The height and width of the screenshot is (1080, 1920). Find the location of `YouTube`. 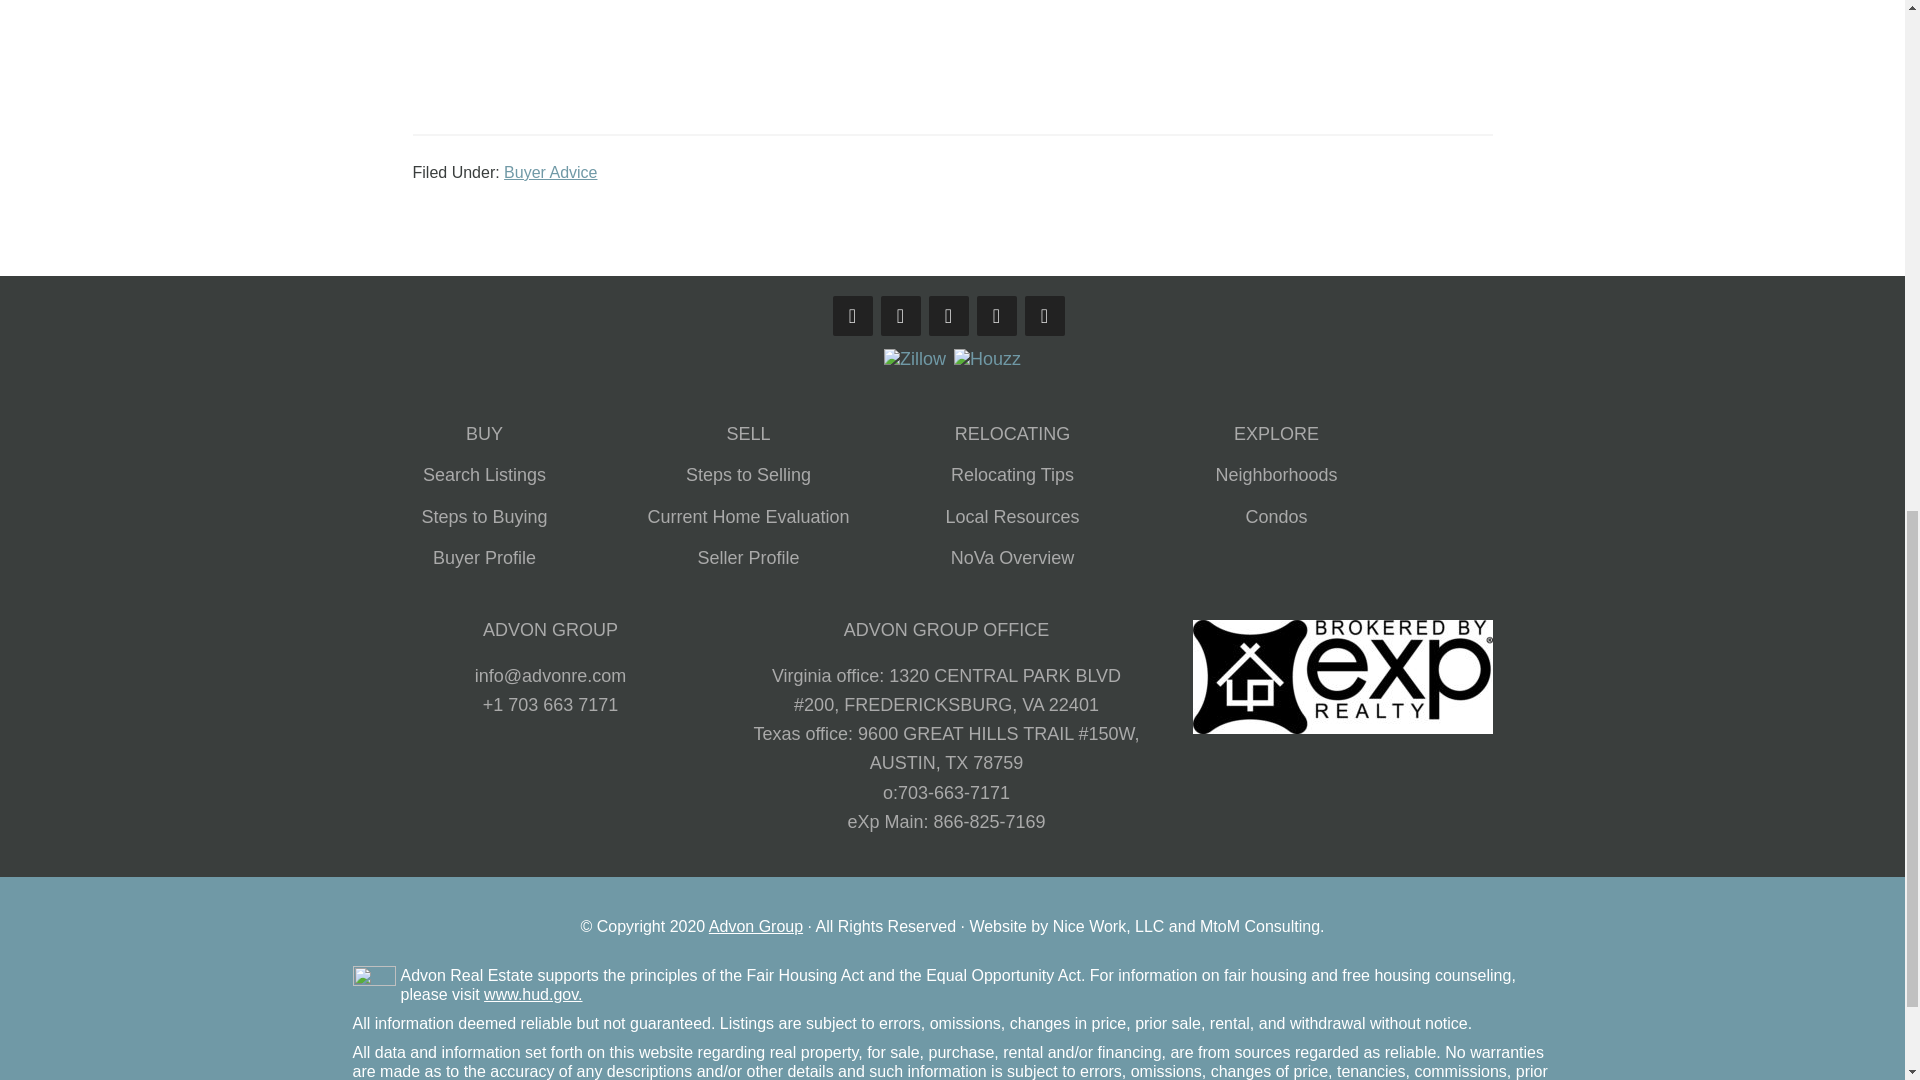

YouTube is located at coordinates (947, 315).